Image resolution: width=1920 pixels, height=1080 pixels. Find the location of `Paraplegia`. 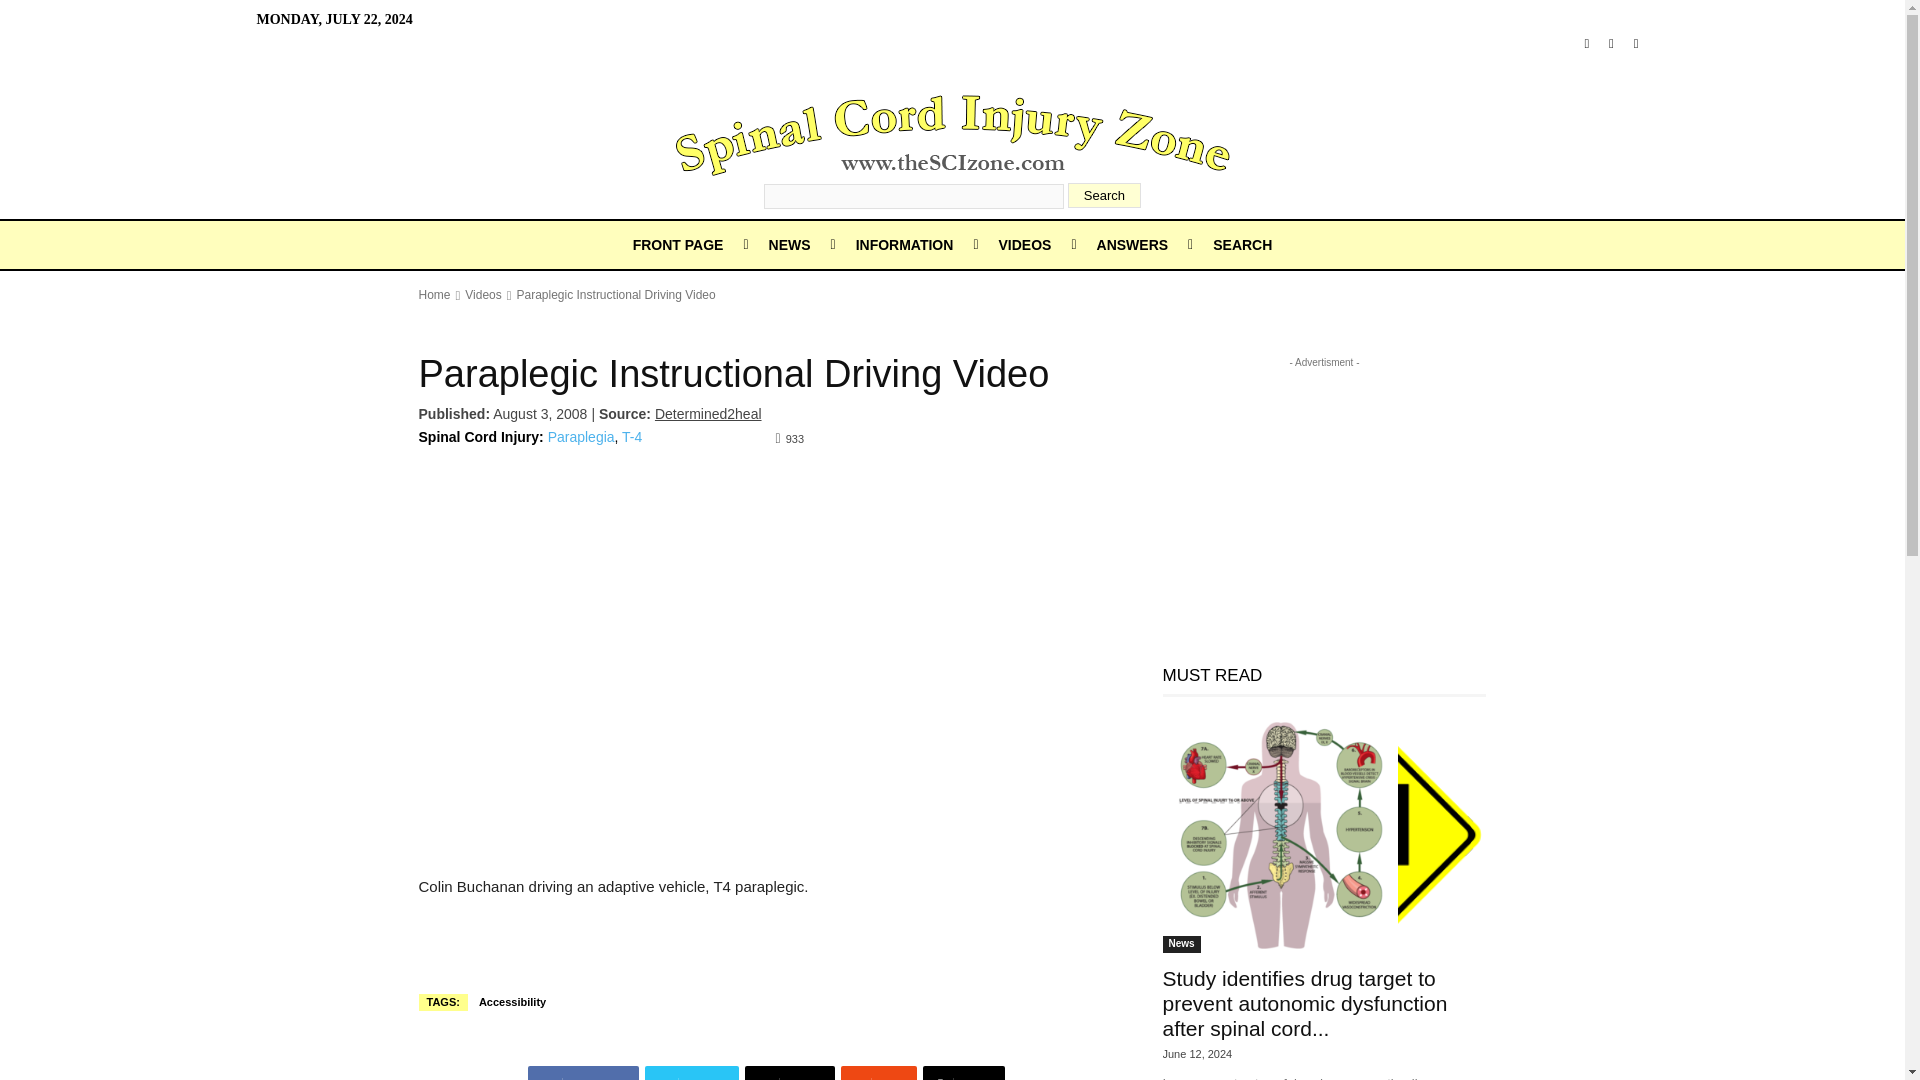

Paraplegia is located at coordinates (580, 436).